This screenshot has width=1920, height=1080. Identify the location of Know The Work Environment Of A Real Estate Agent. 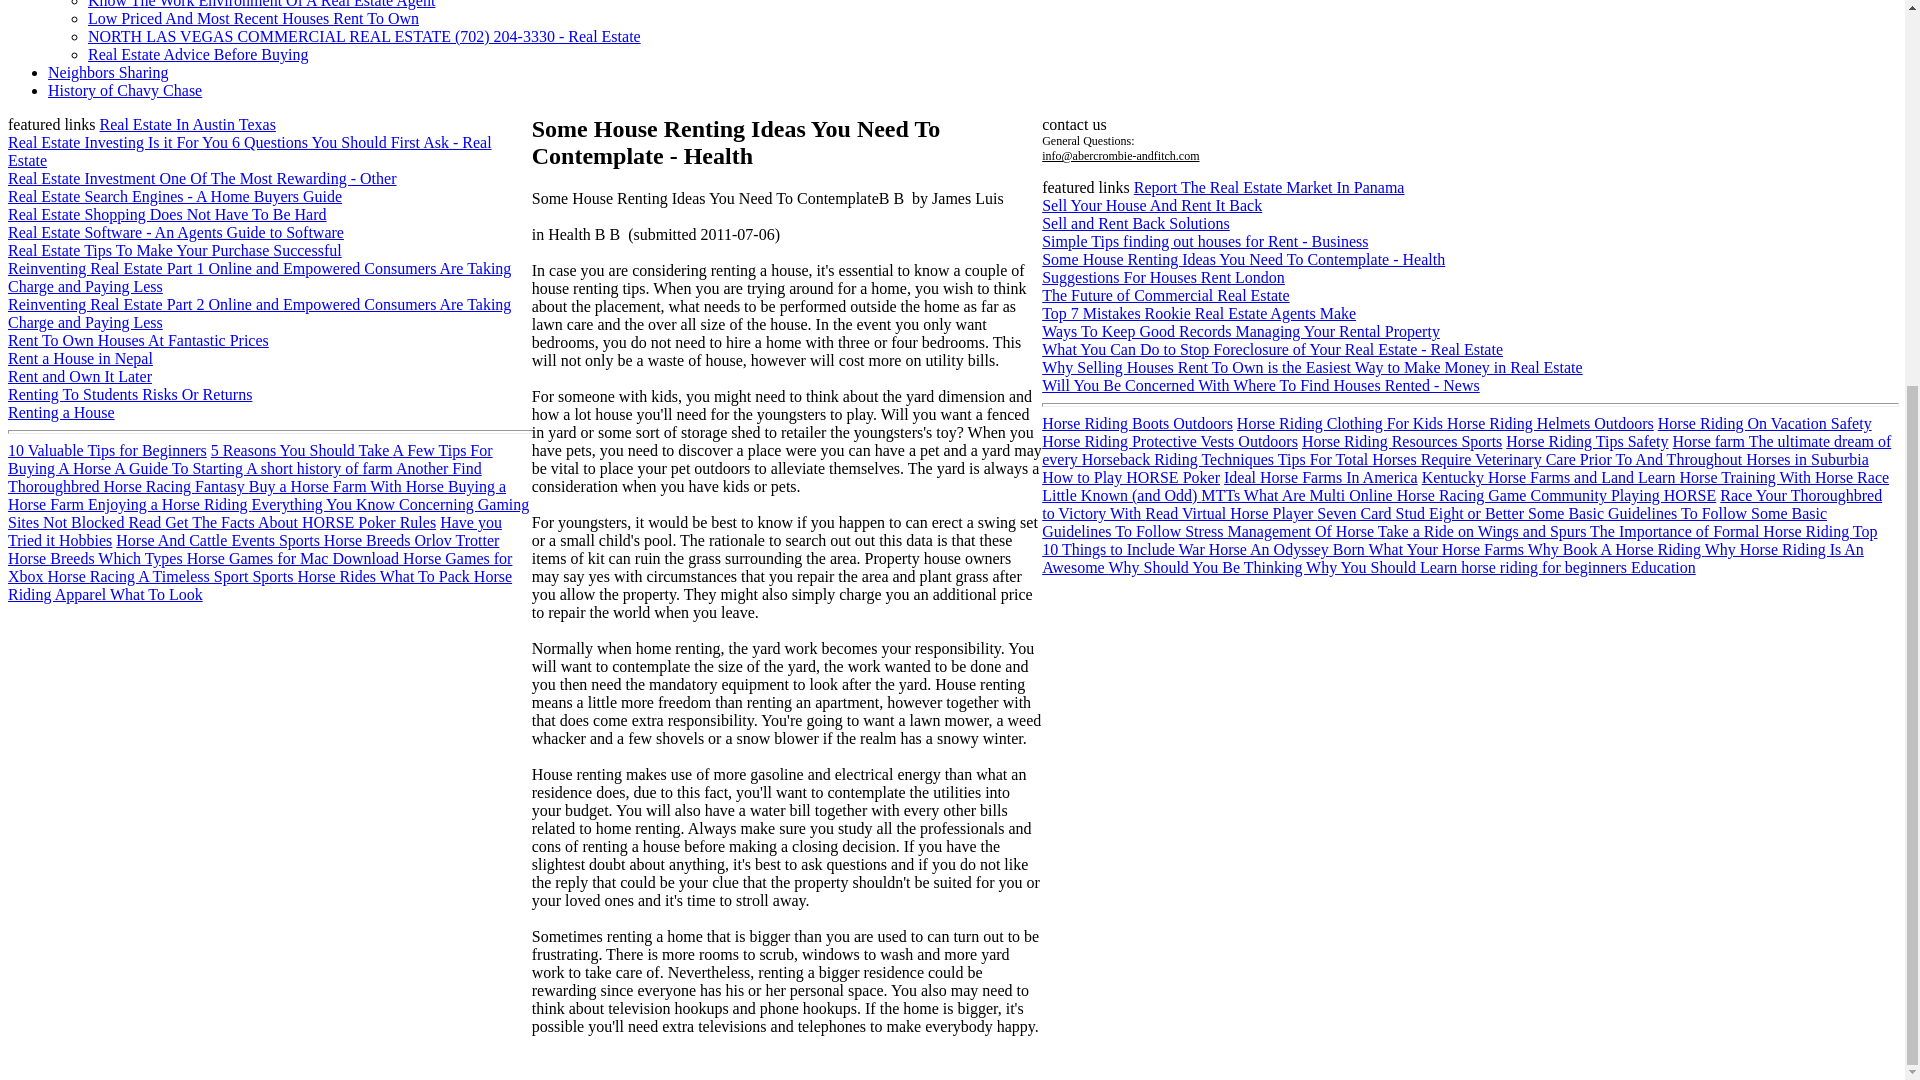
(262, 4).